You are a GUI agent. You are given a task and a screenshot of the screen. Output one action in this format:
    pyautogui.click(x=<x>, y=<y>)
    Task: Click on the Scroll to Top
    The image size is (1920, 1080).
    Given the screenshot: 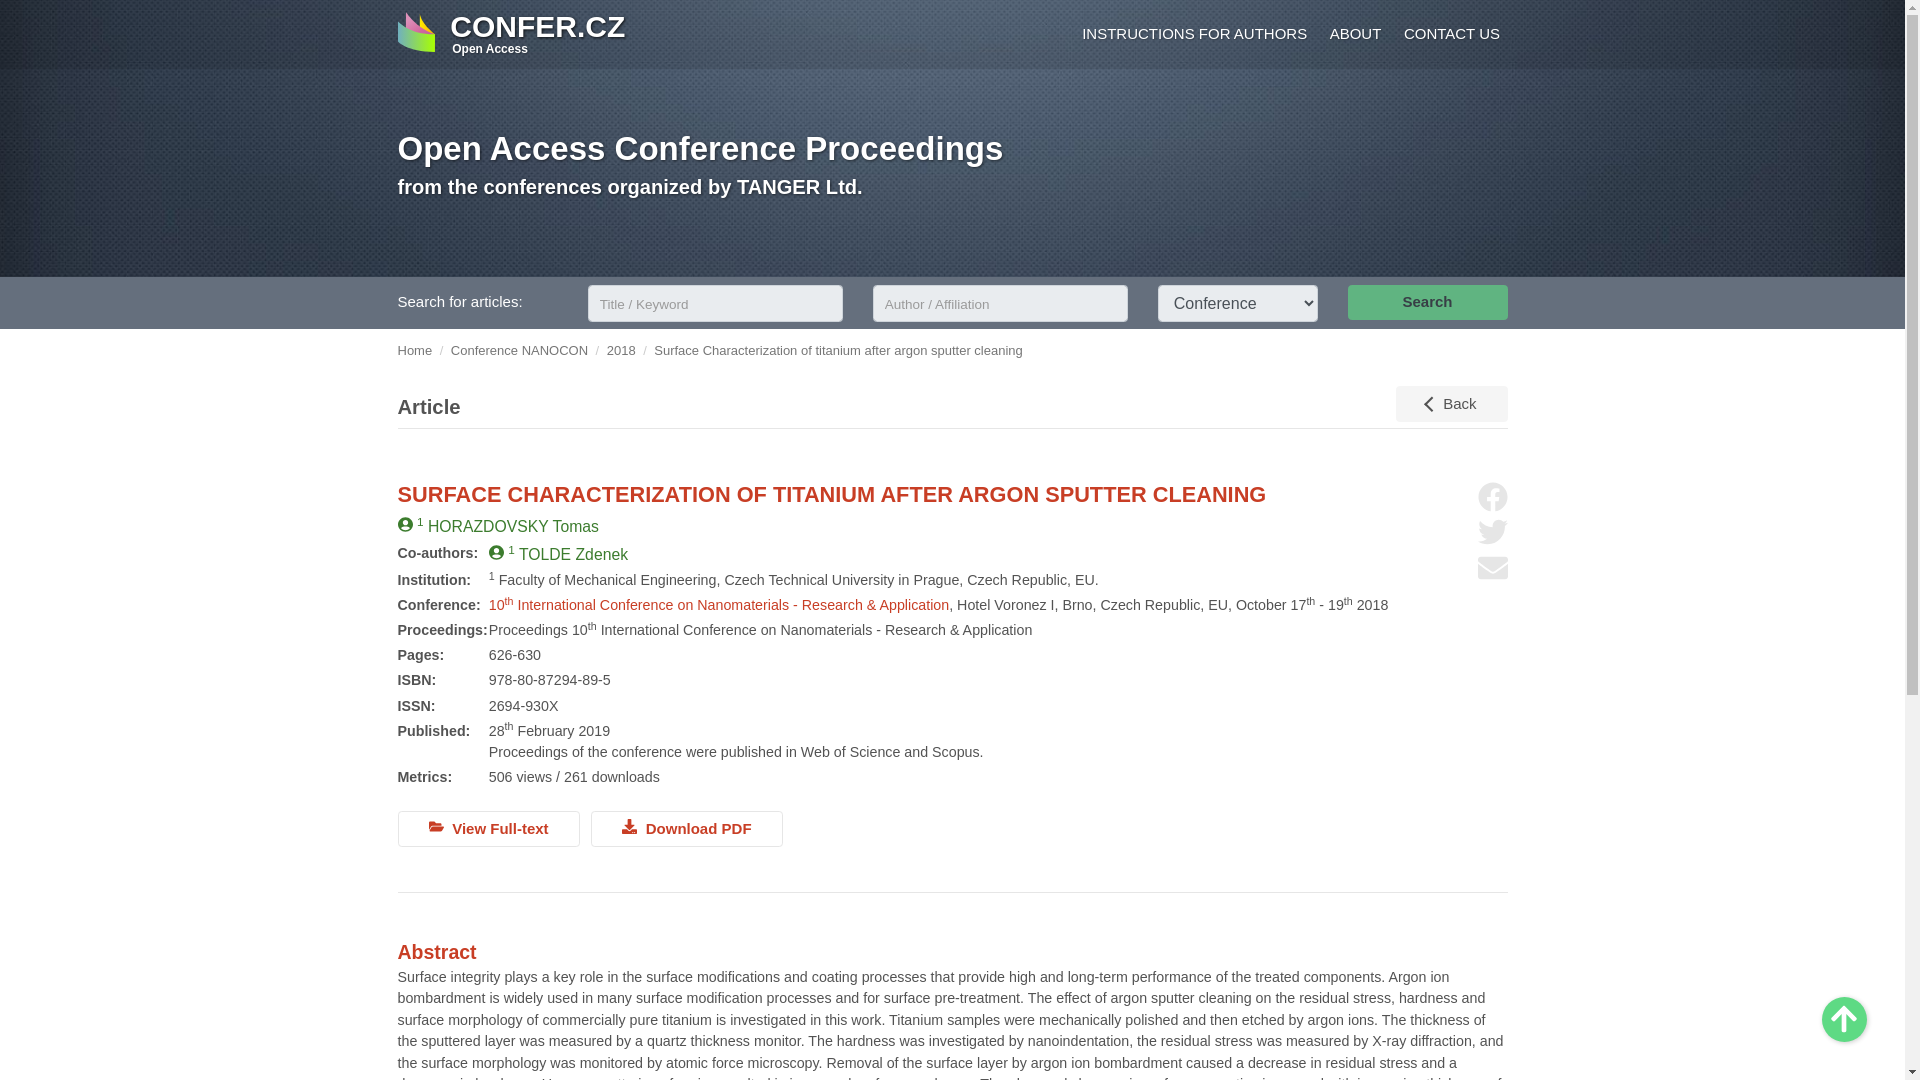 What is the action you would take?
    pyautogui.click(x=1844, y=1019)
    